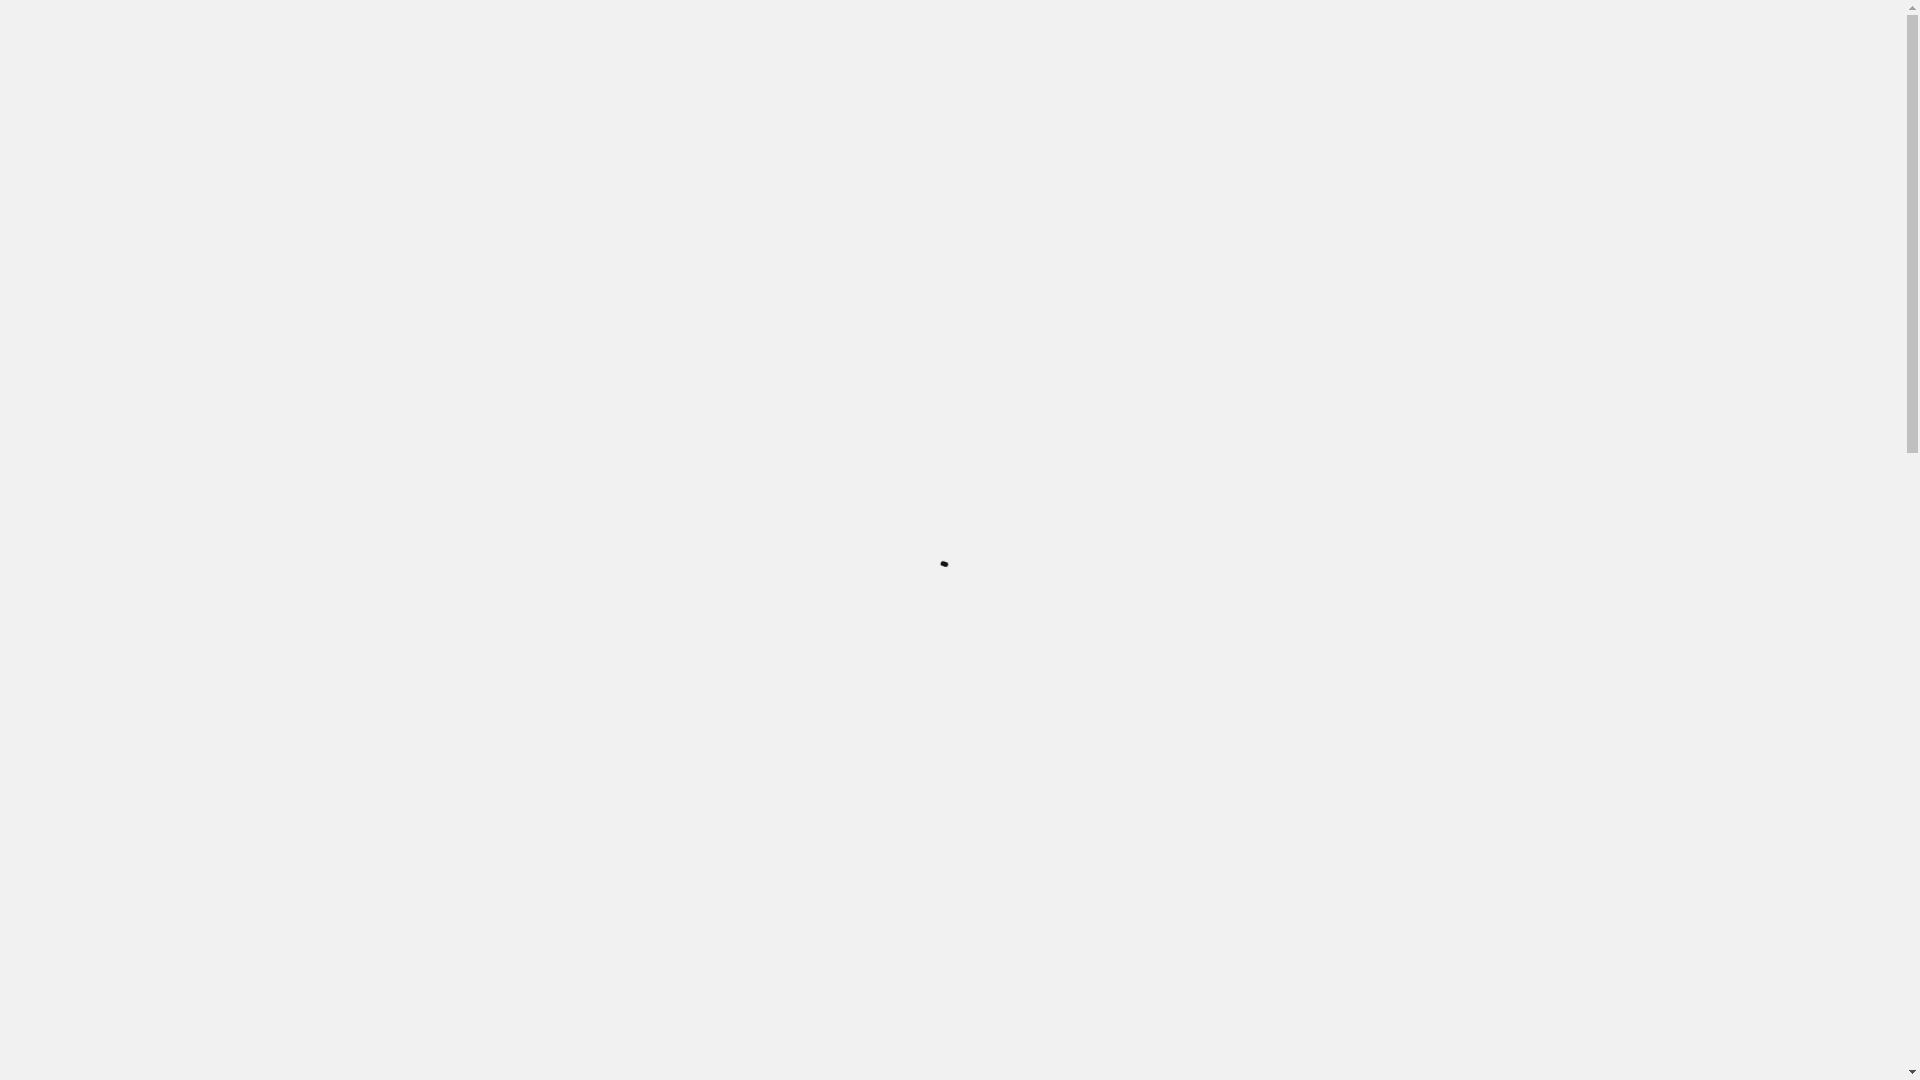 Image resolution: width=1920 pixels, height=1080 pixels. Describe the element at coordinates (866, 98) in the screenshot. I see `BLOG` at that location.